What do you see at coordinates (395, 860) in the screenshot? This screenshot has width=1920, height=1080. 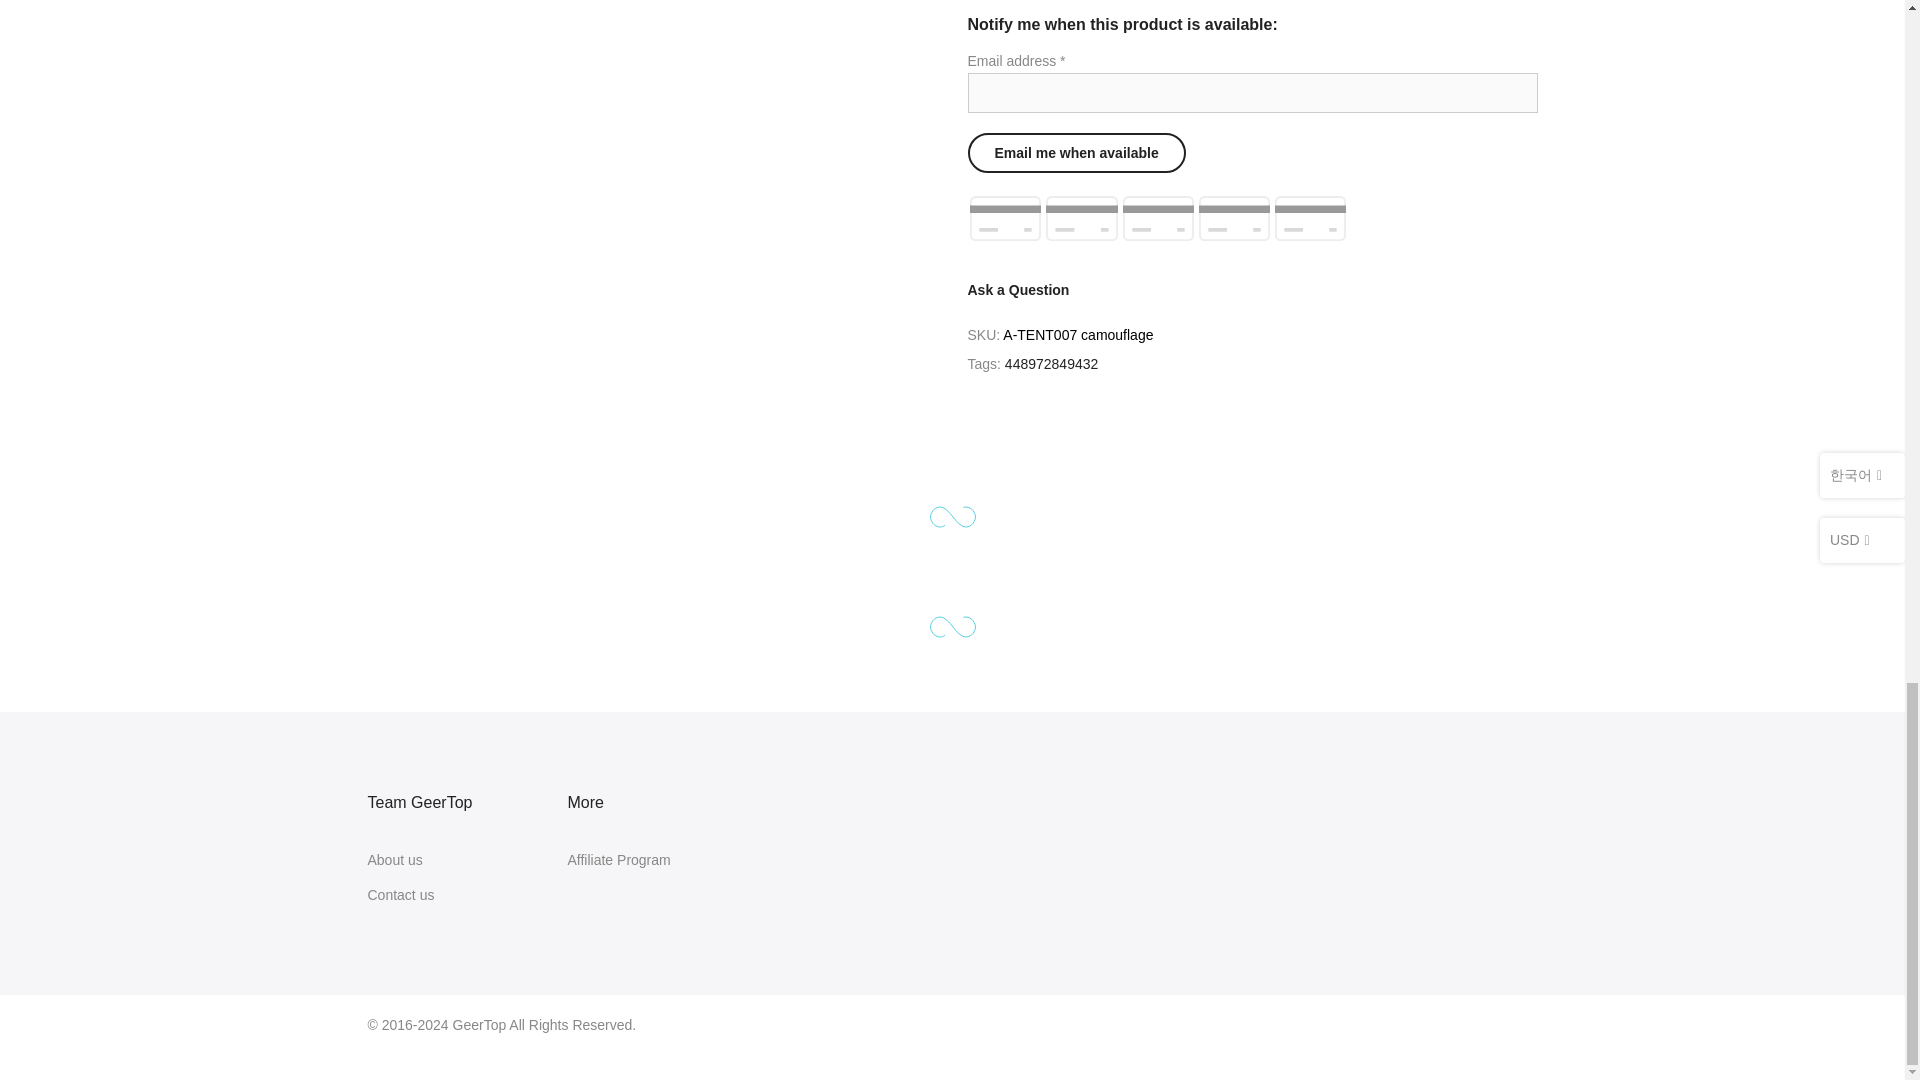 I see `About us` at bounding box center [395, 860].